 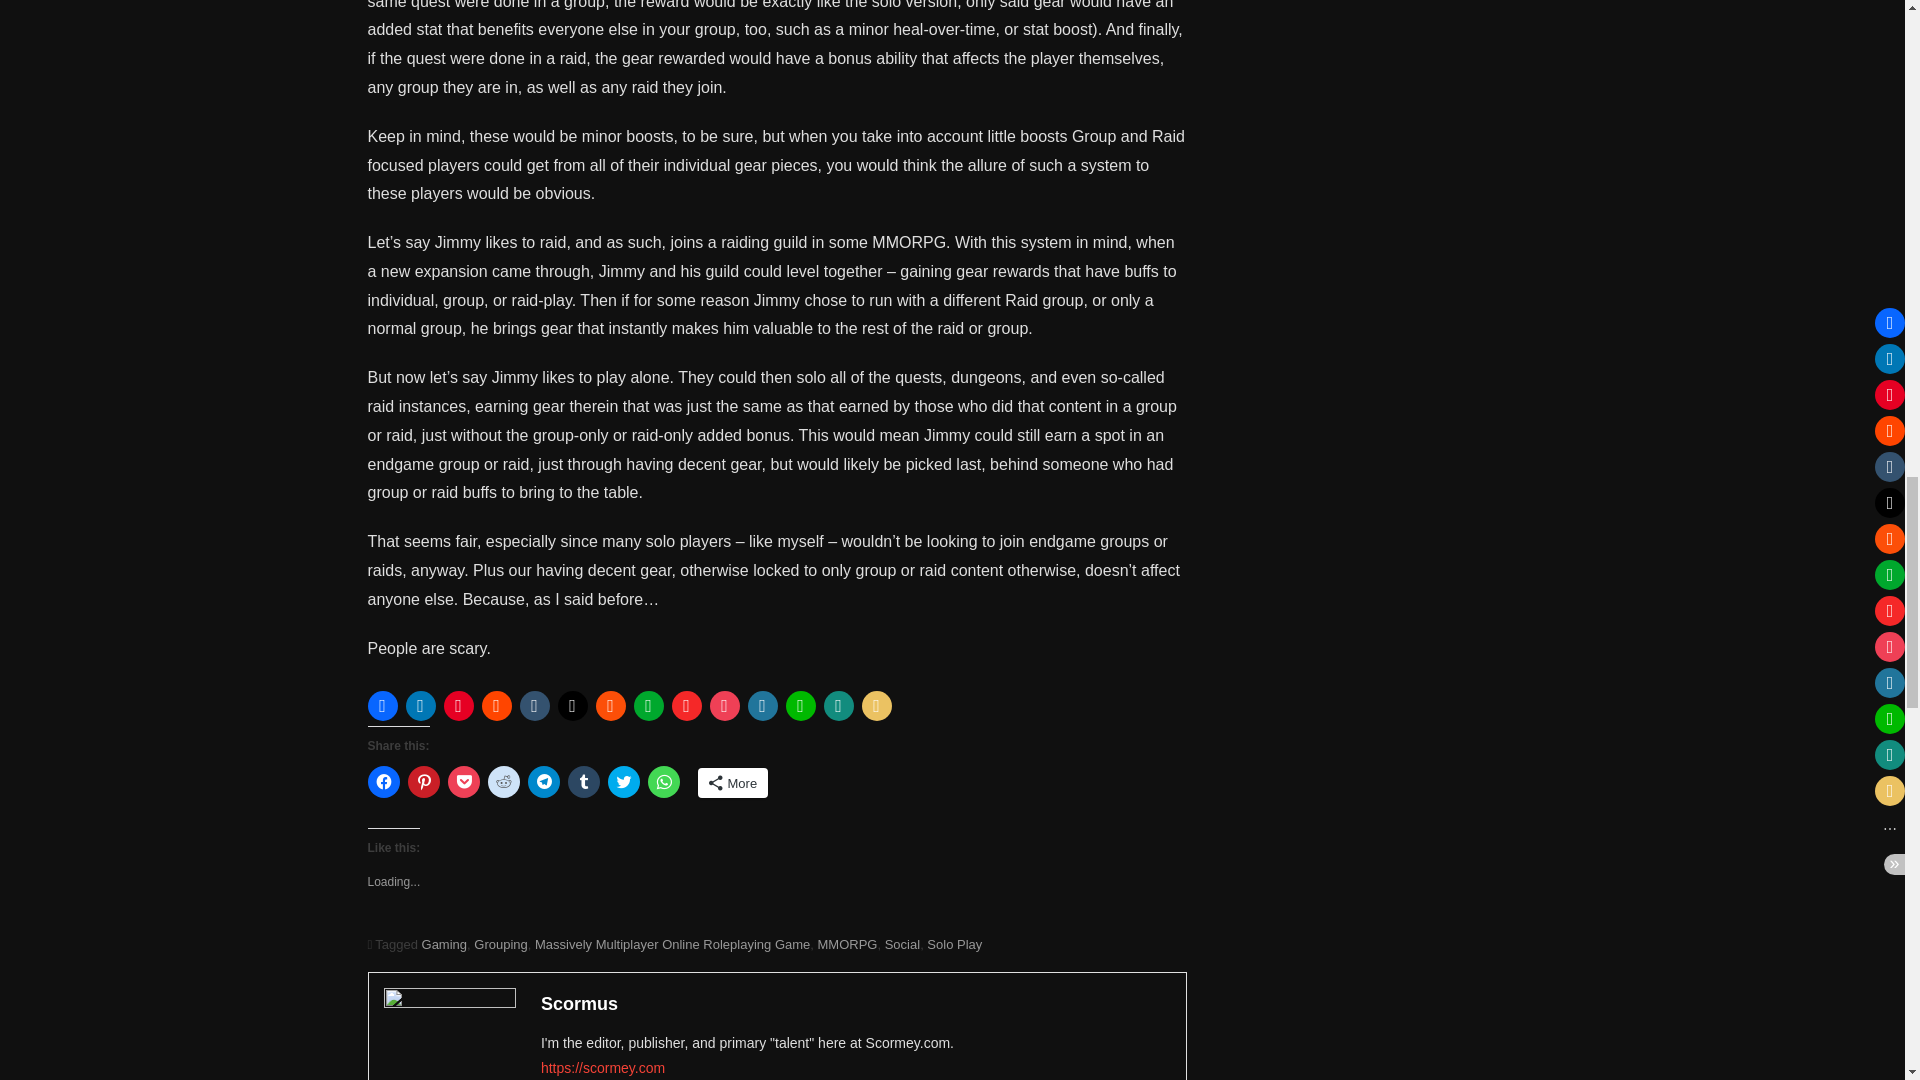 I want to click on More, so click(x=734, y=782).